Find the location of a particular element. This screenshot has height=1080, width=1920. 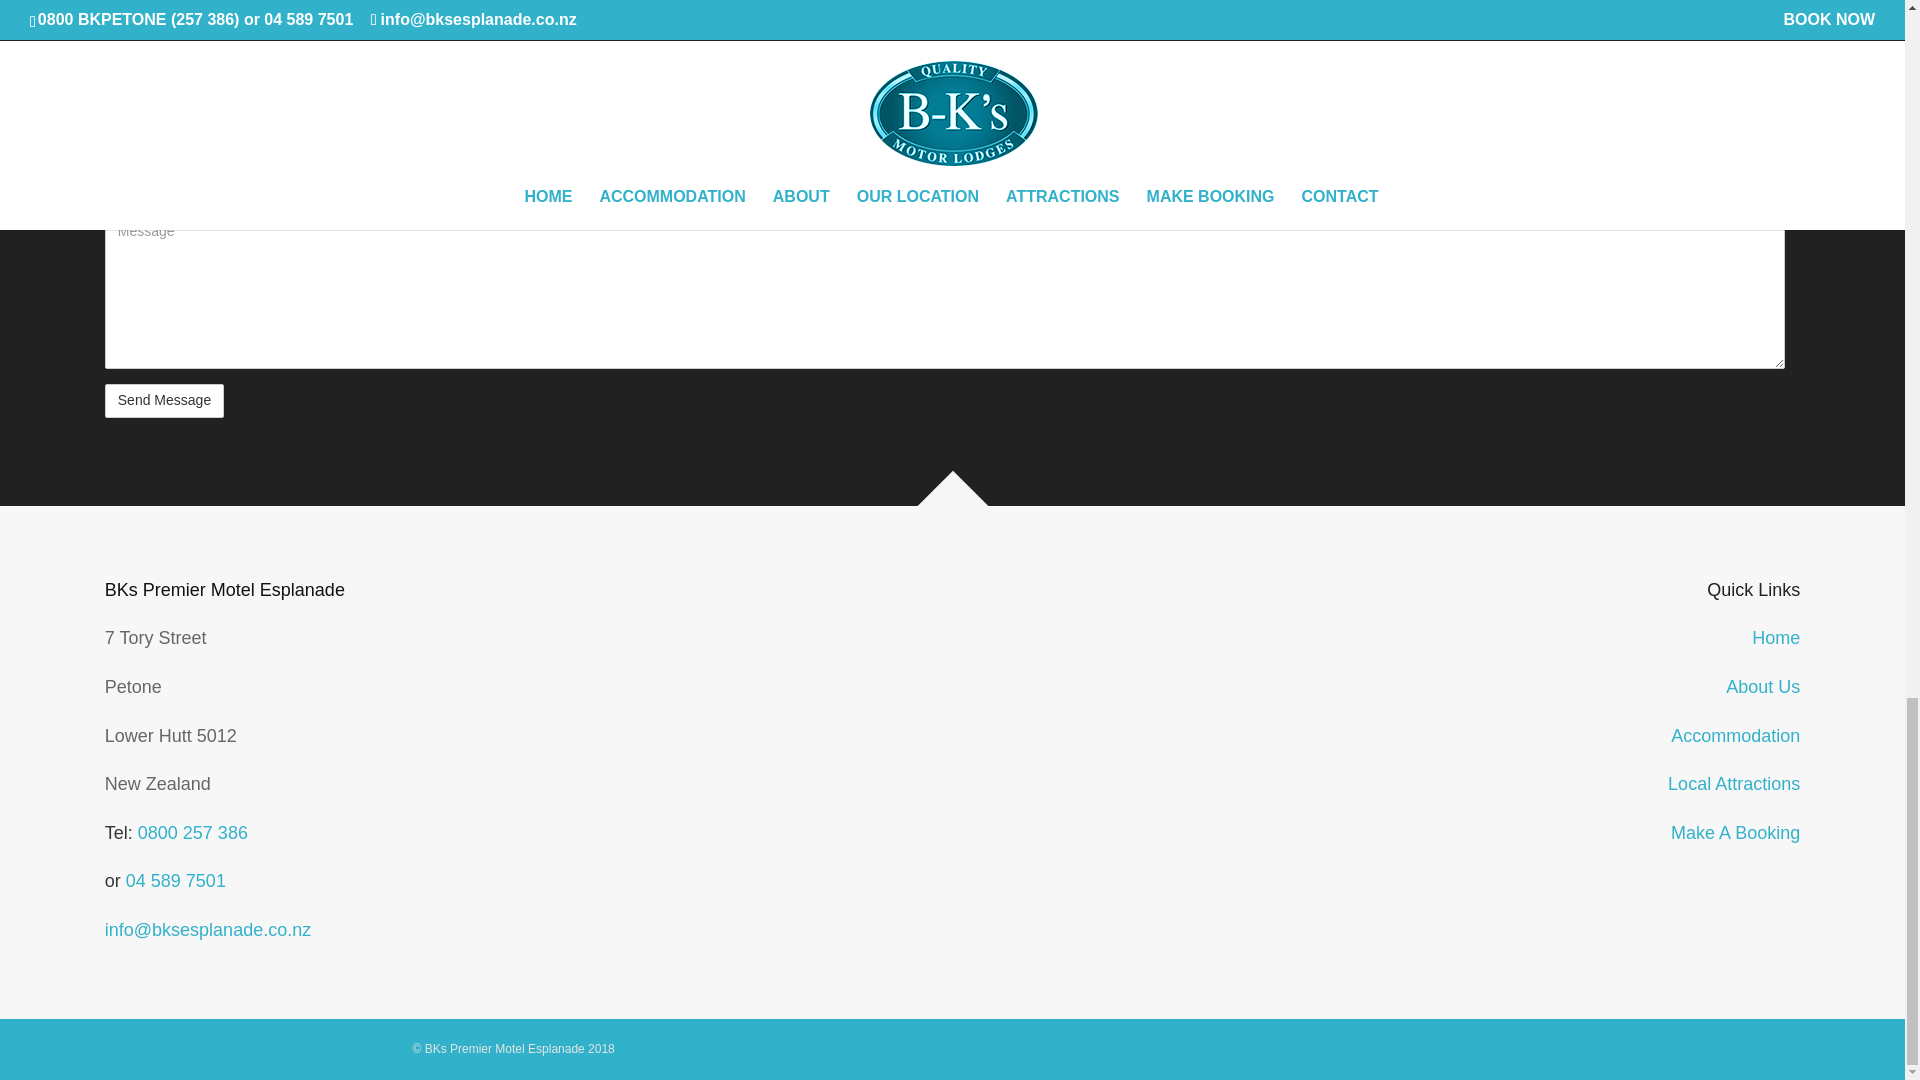

Make A Booking is located at coordinates (1735, 832).